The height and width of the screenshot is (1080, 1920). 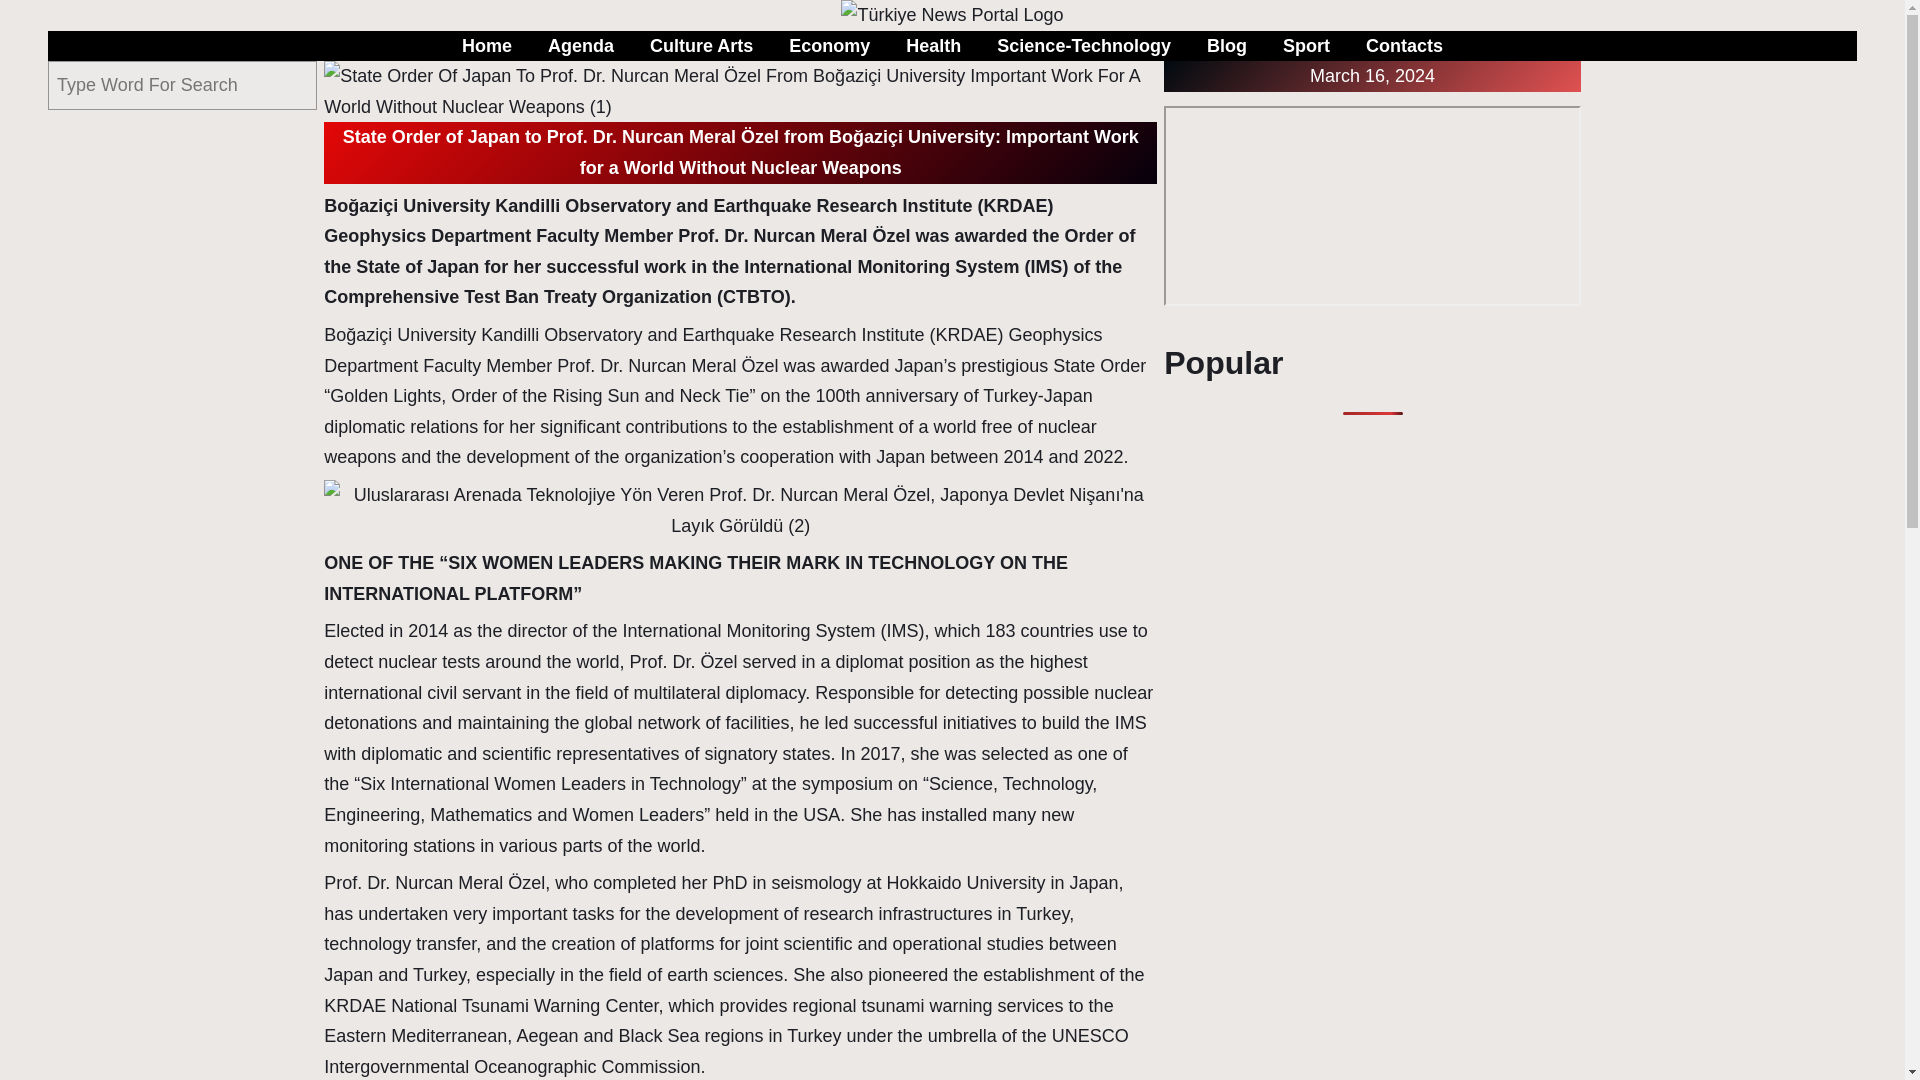 What do you see at coordinates (1404, 46) in the screenshot?
I see `Contacts` at bounding box center [1404, 46].